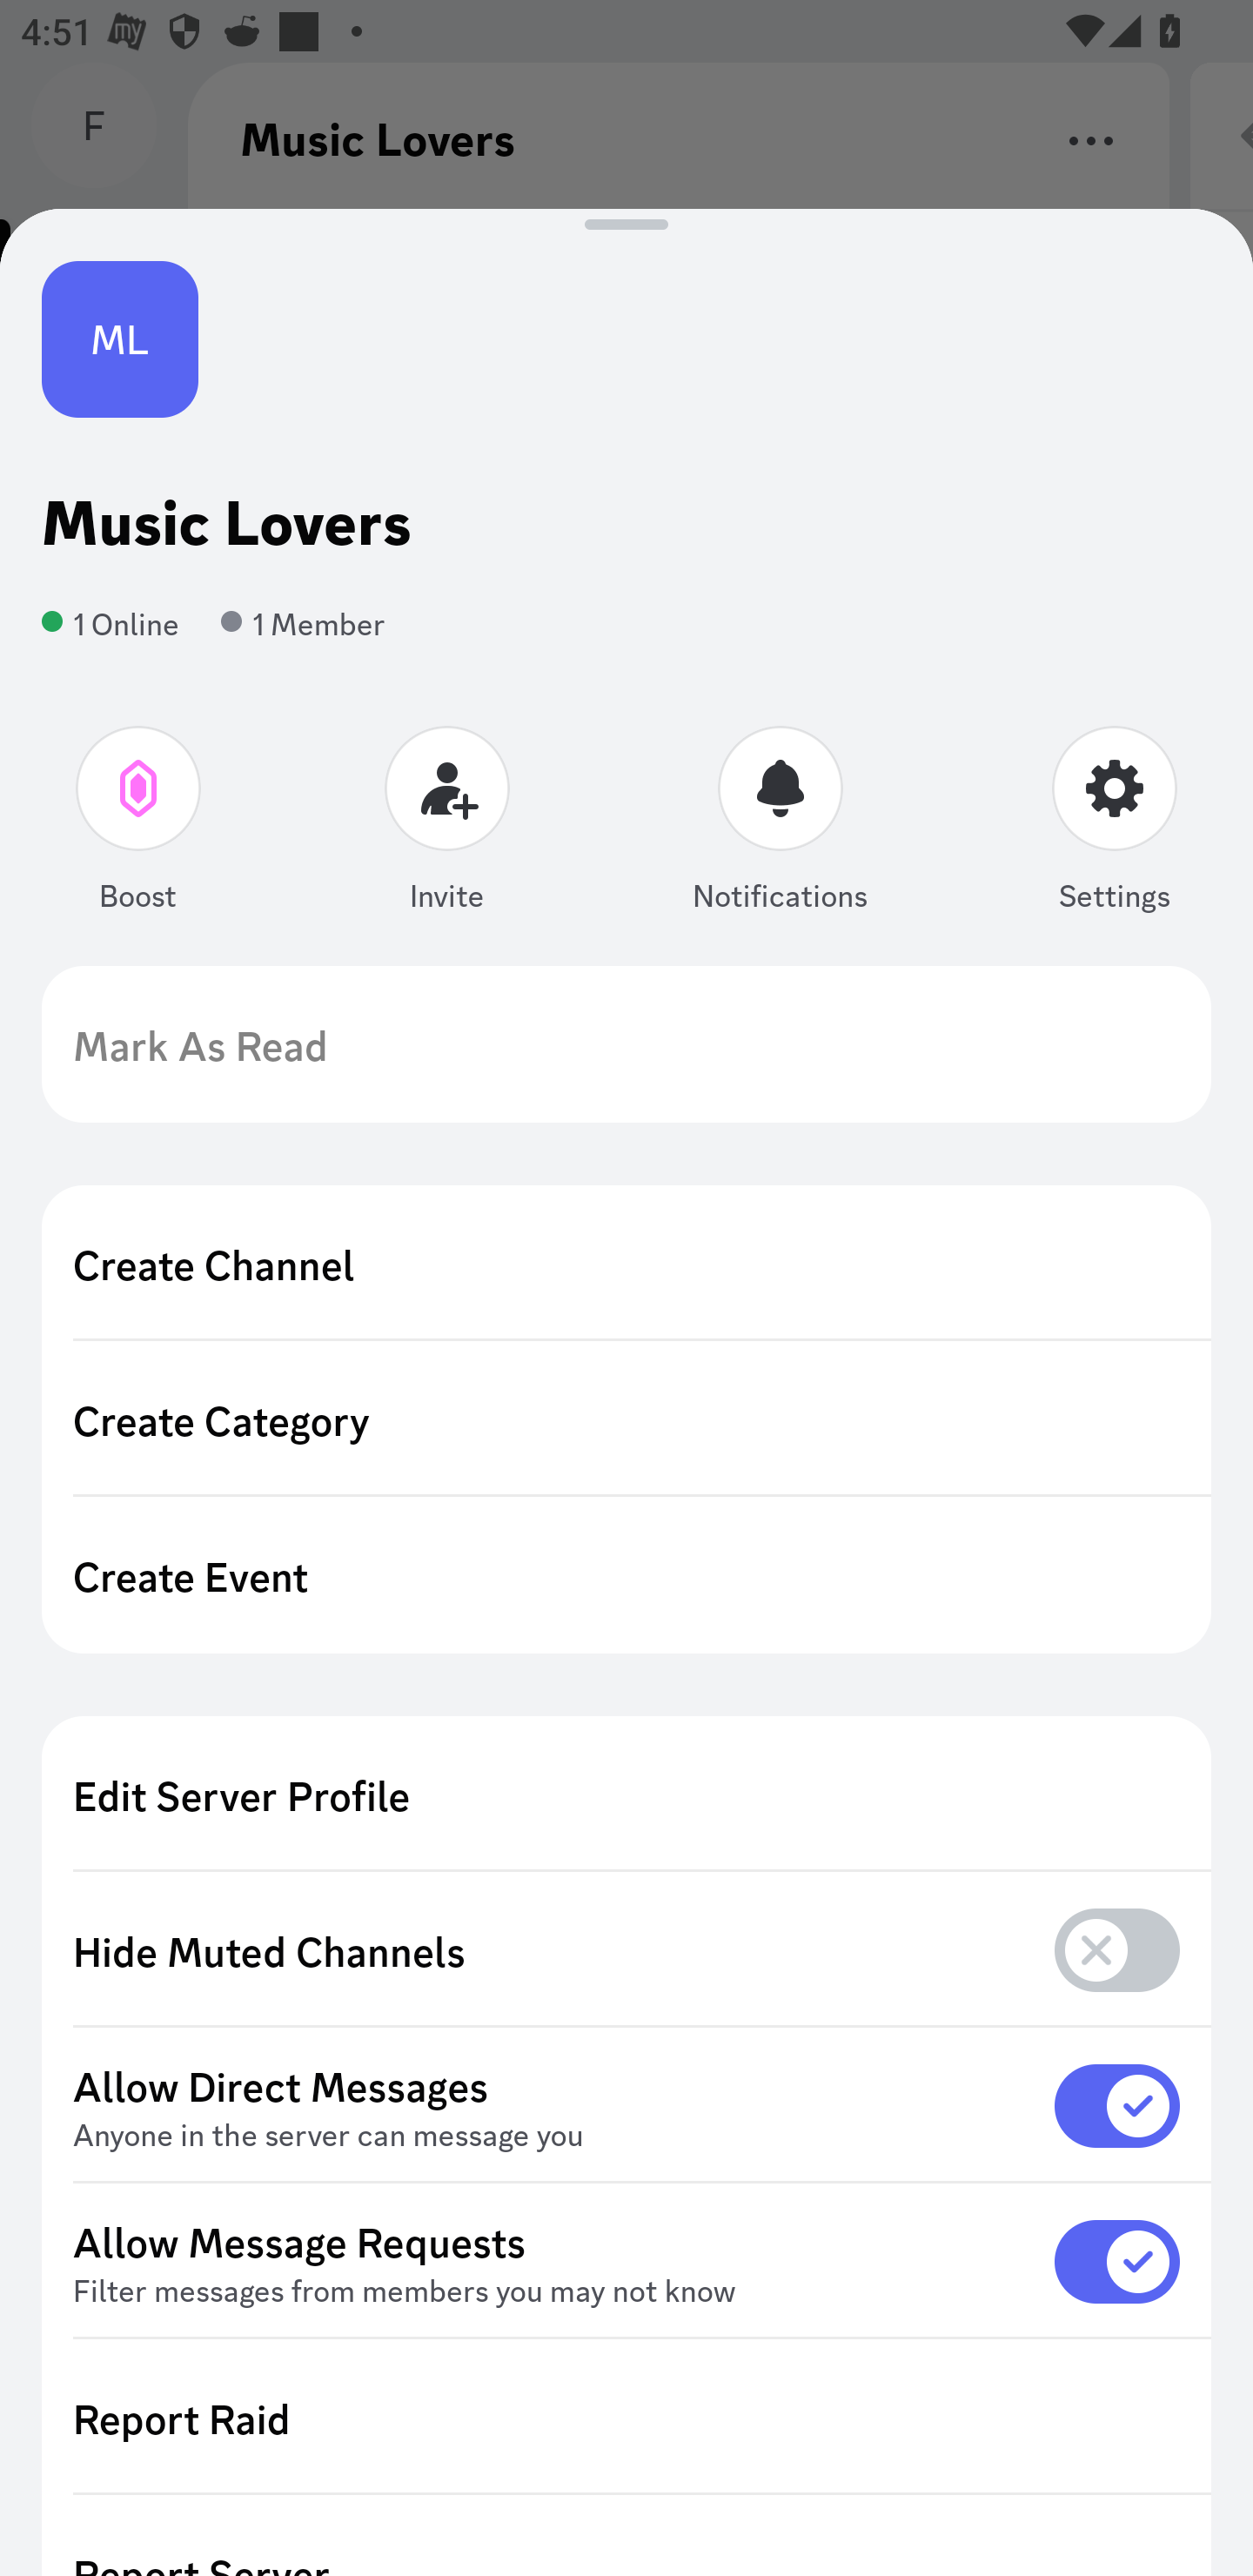 The height and width of the screenshot is (2576, 1253). Describe the element at coordinates (139, 825) in the screenshot. I see `Boost` at that location.